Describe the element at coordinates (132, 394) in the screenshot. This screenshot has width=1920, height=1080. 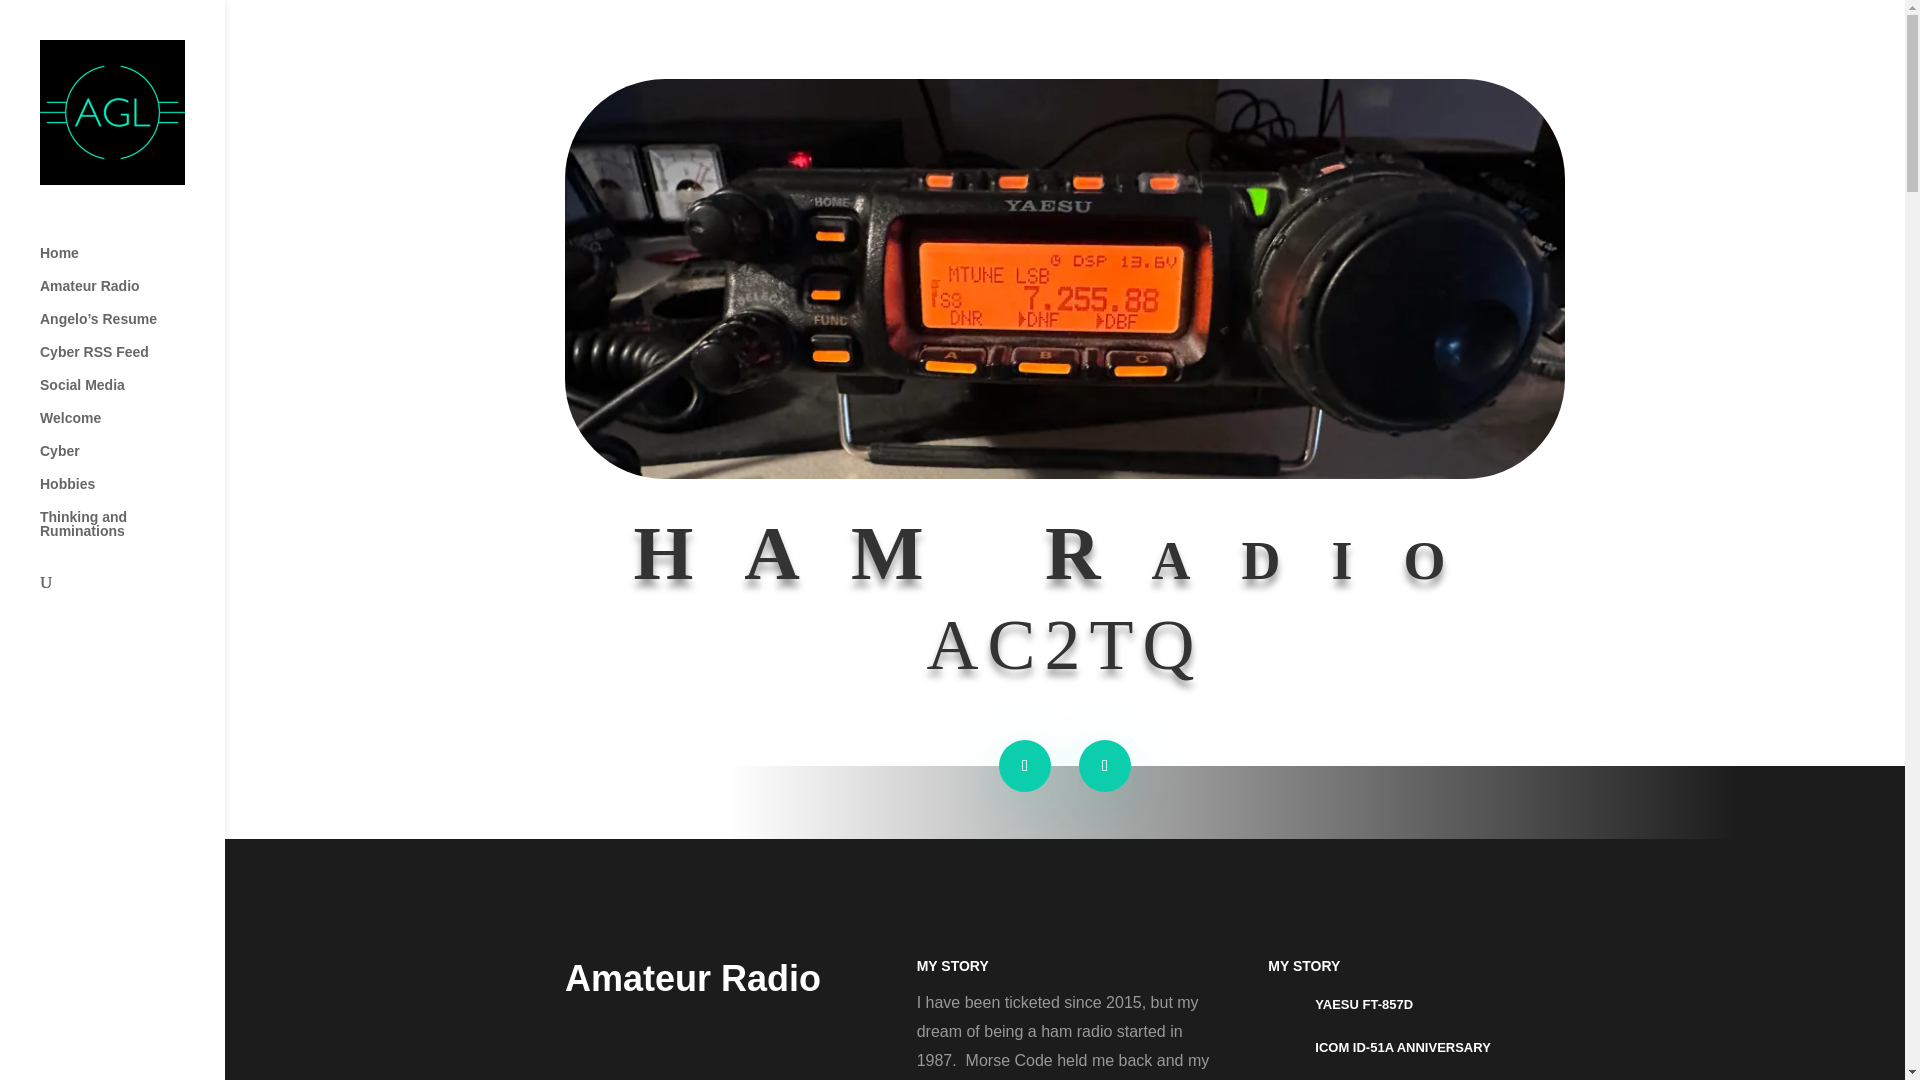
I see `Social Media` at that location.